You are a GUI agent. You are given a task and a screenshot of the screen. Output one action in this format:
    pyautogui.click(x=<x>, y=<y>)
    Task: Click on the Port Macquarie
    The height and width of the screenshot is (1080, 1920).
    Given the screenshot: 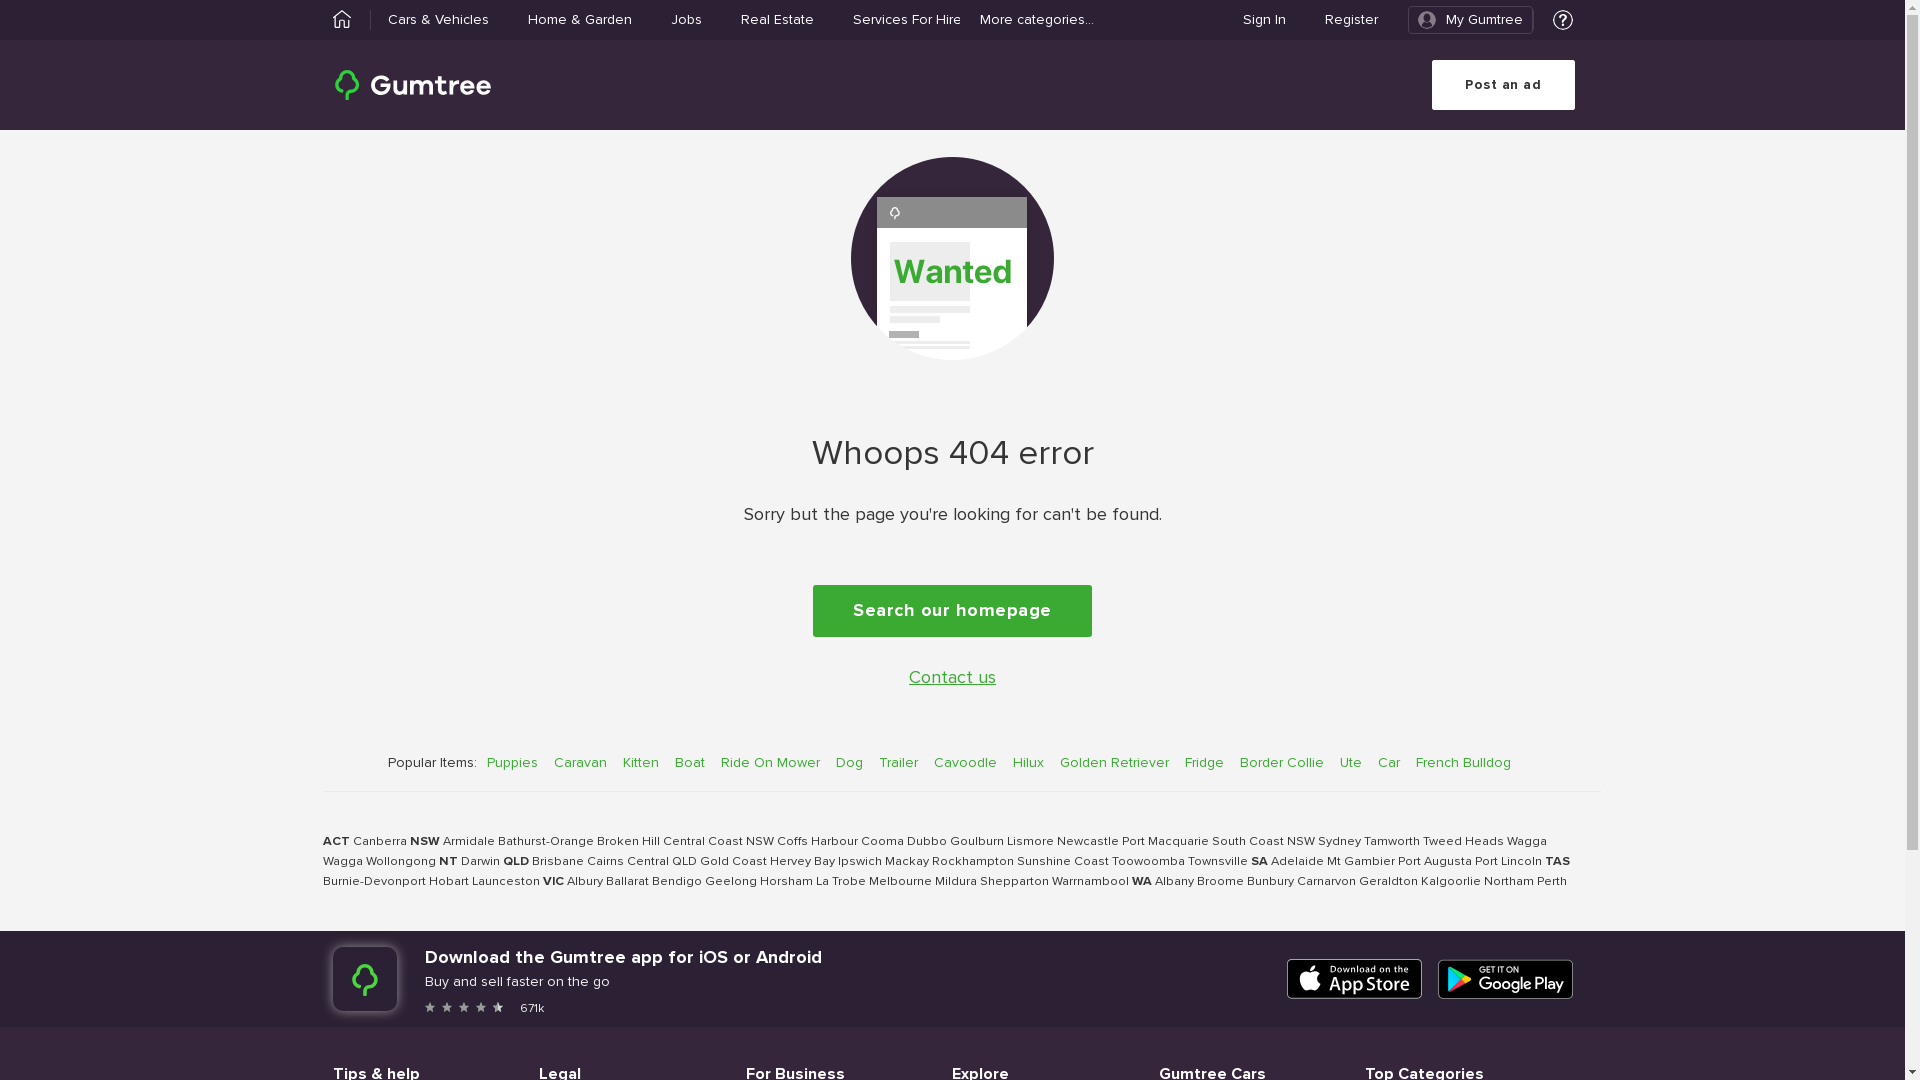 What is the action you would take?
    pyautogui.click(x=1166, y=842)
    